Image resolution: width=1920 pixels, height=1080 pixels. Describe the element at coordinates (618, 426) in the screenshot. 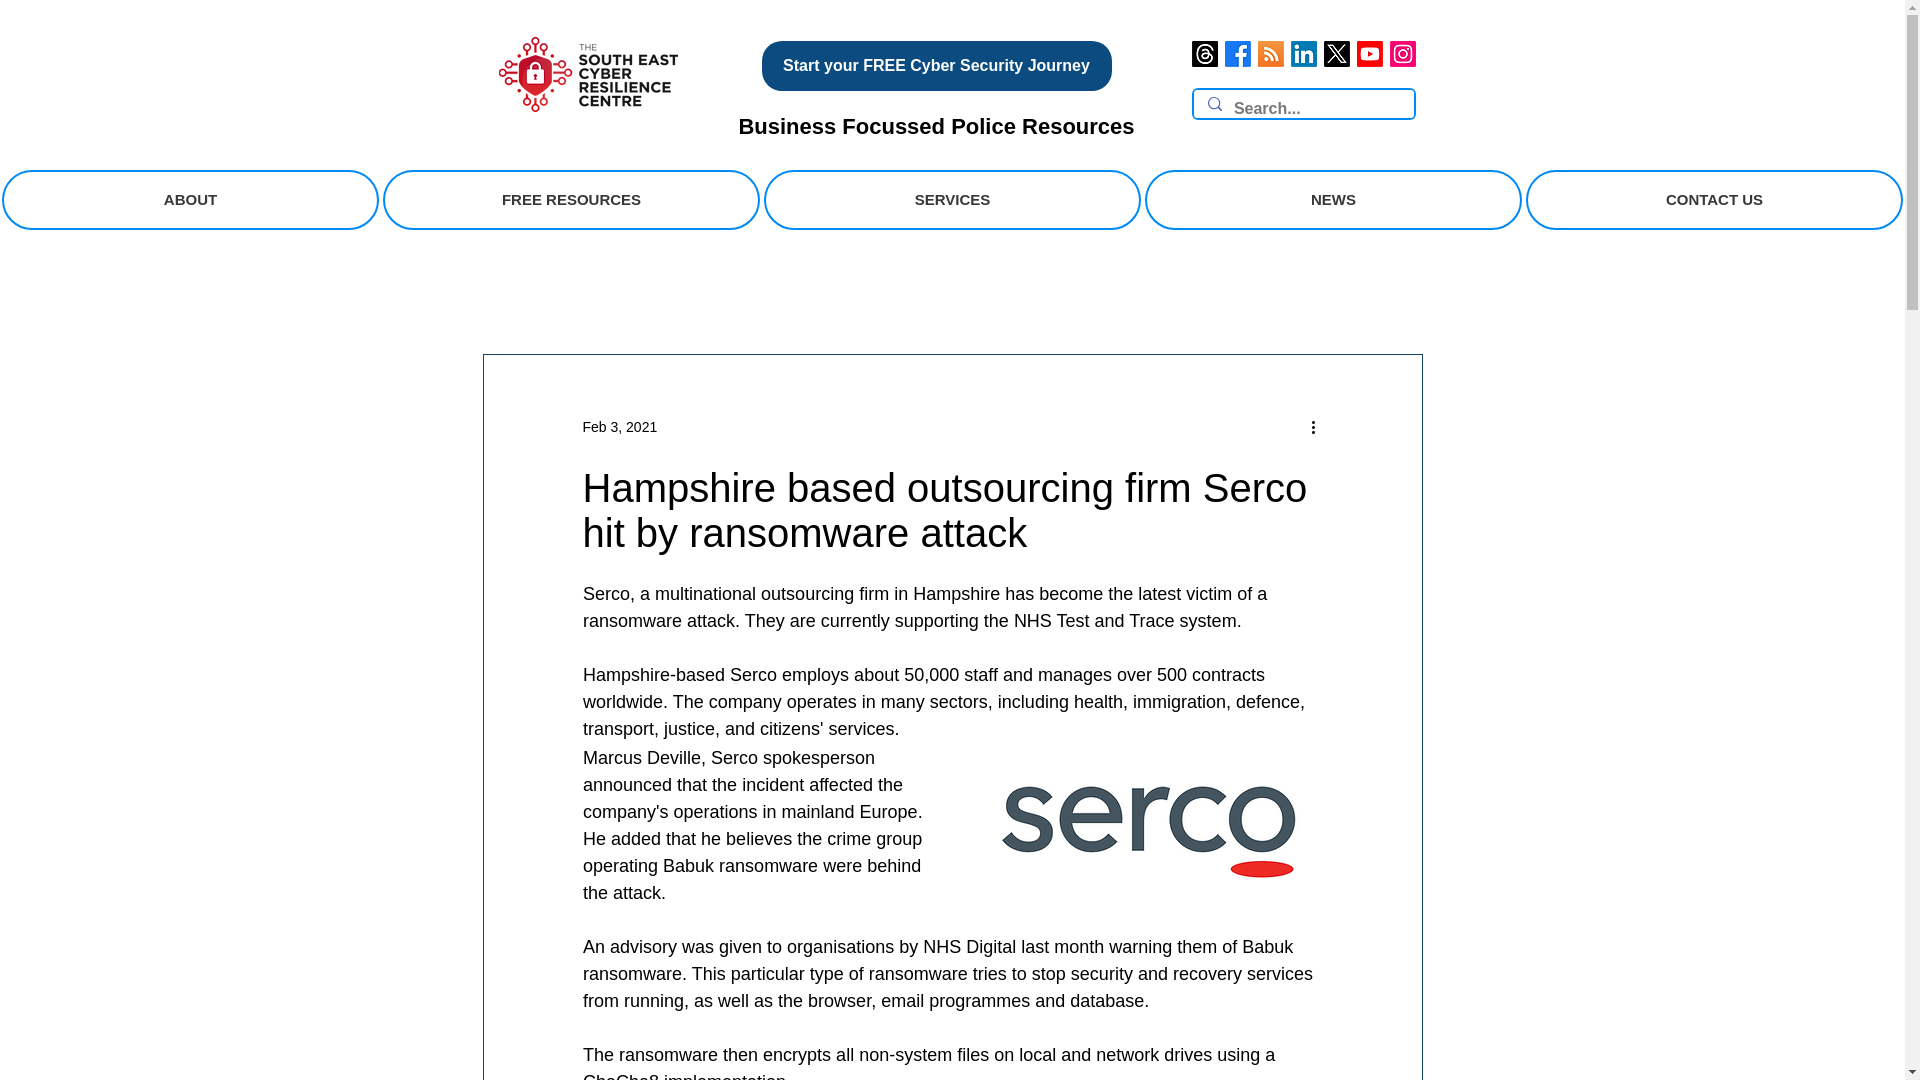

I see `Feb 3, 2021` at that location.